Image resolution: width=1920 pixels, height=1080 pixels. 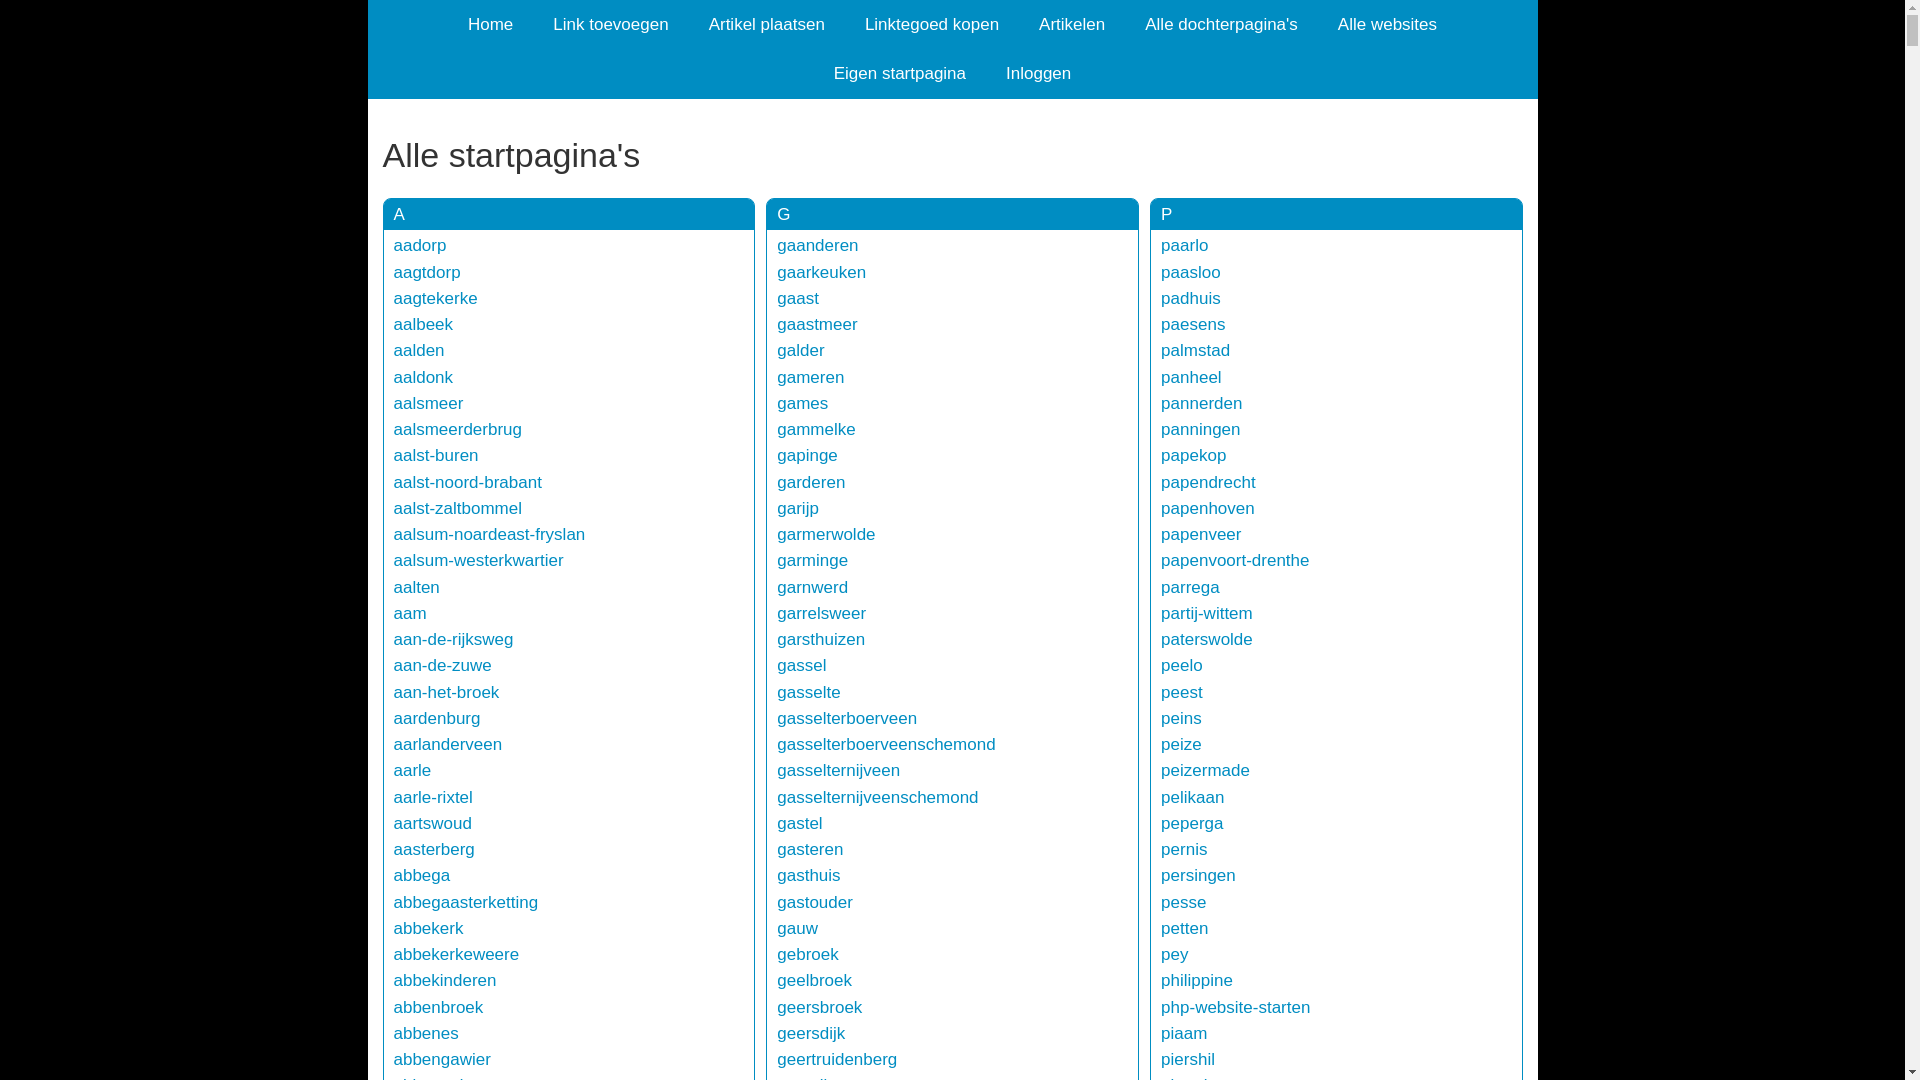 What do you see at coordinates (1174, 954) in the screenshot?
I see `pey` at bounding box center [1174, 954].